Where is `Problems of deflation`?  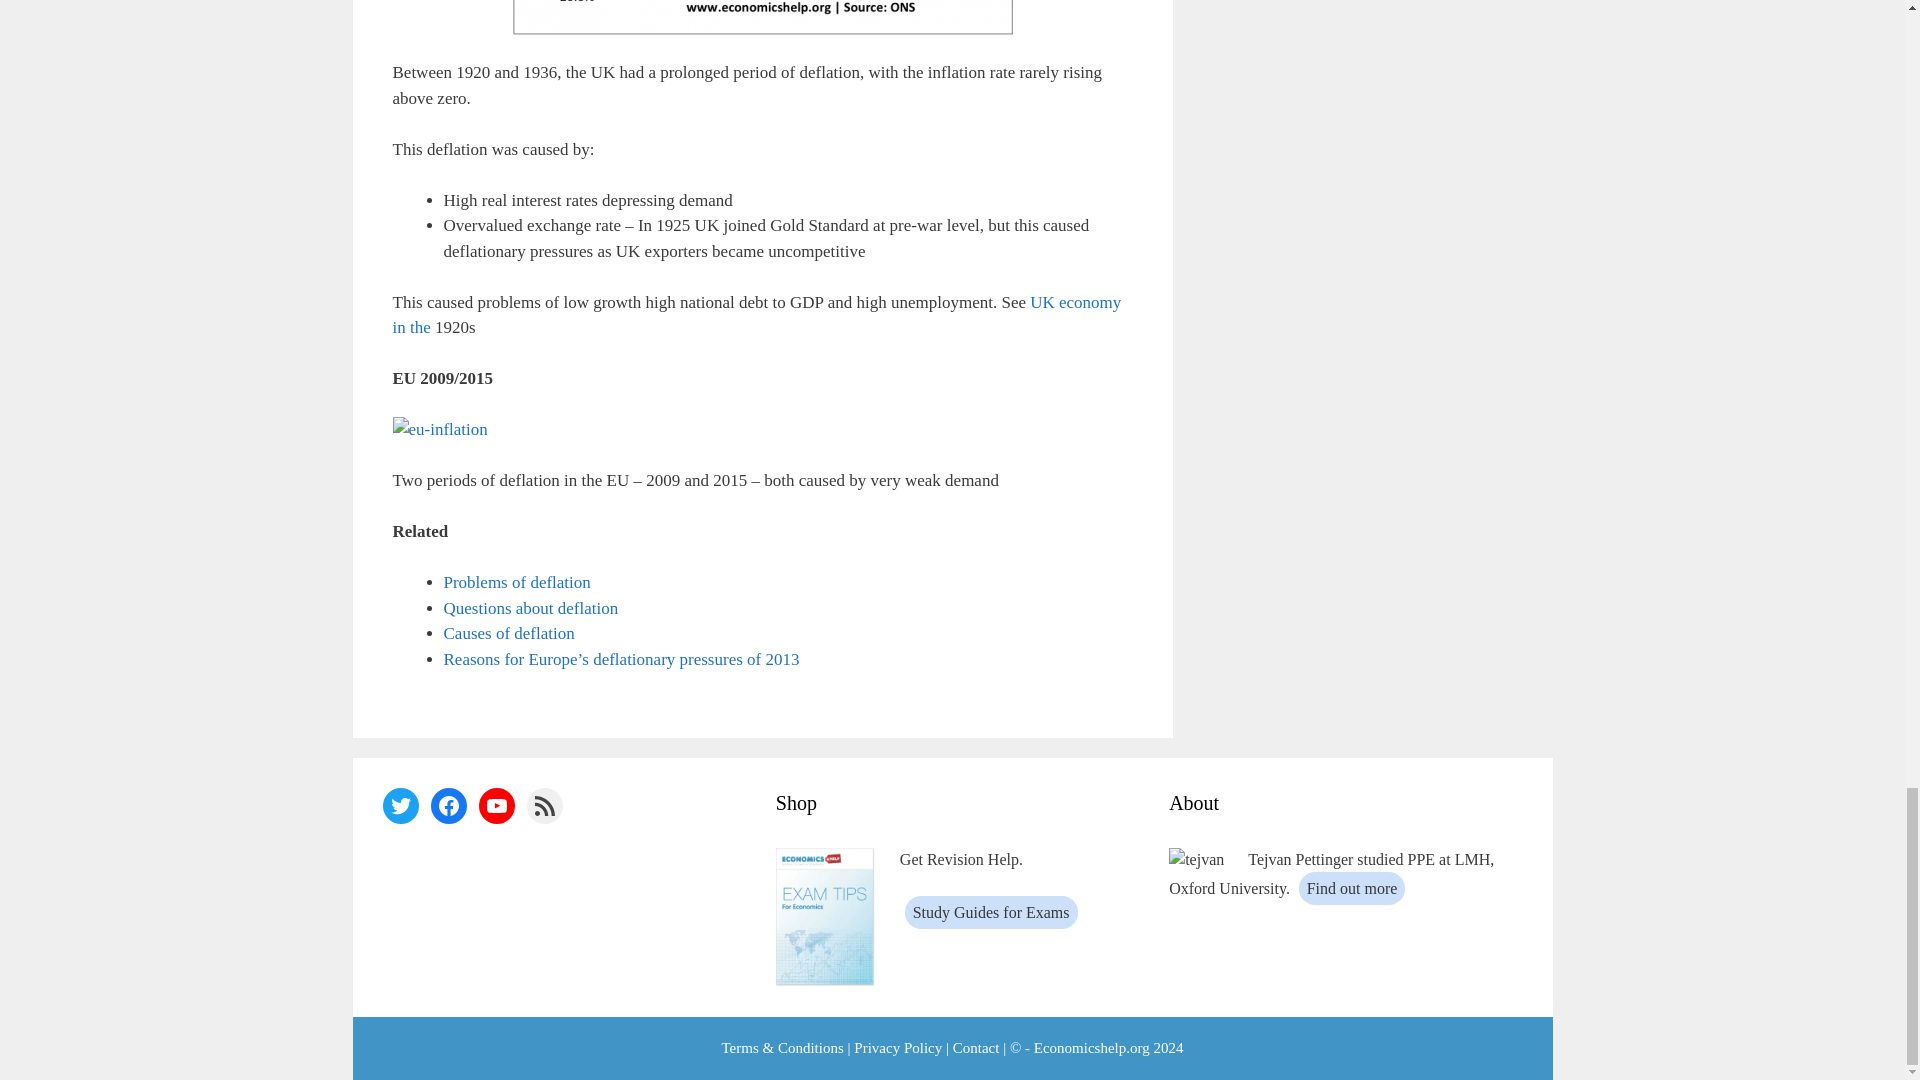 Problems of deflation is located at coordinates (517, 582).